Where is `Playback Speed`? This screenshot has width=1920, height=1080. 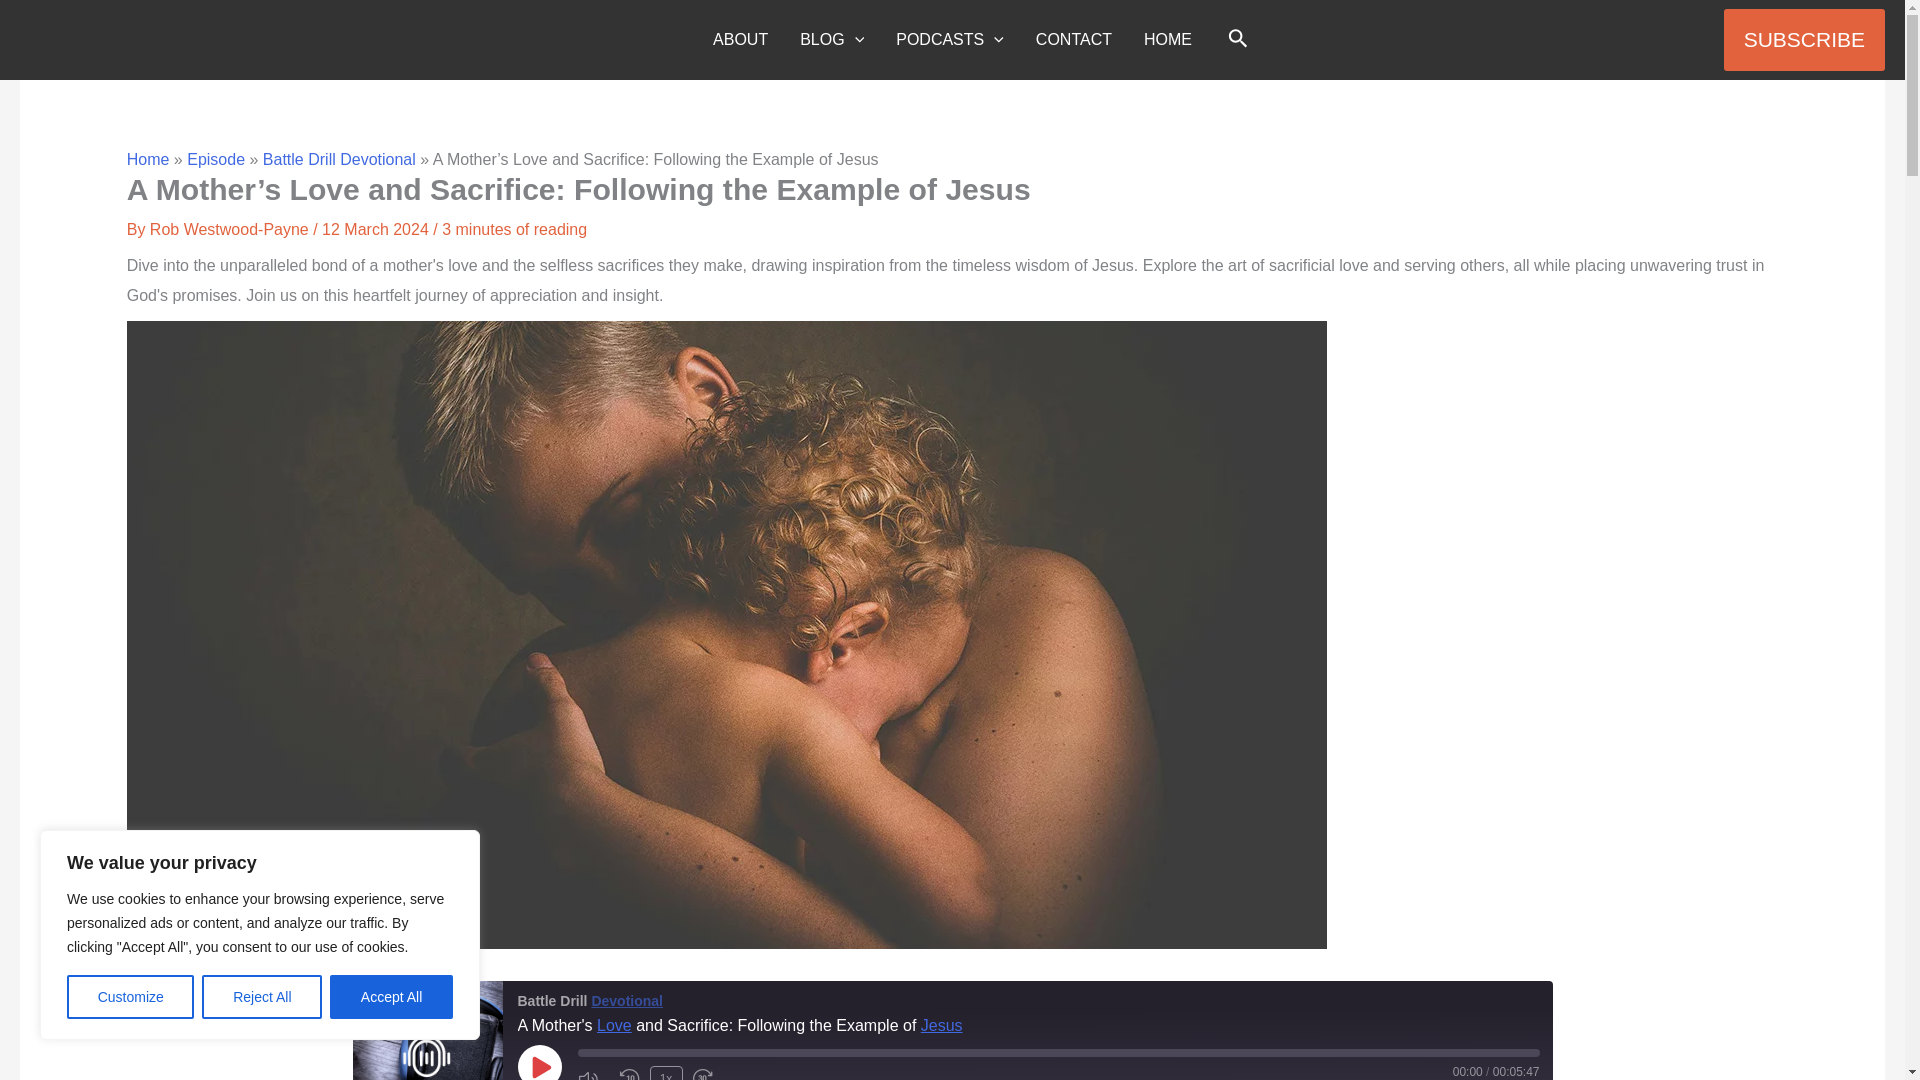 Playback Speed is located at coordinates (666, 1072).